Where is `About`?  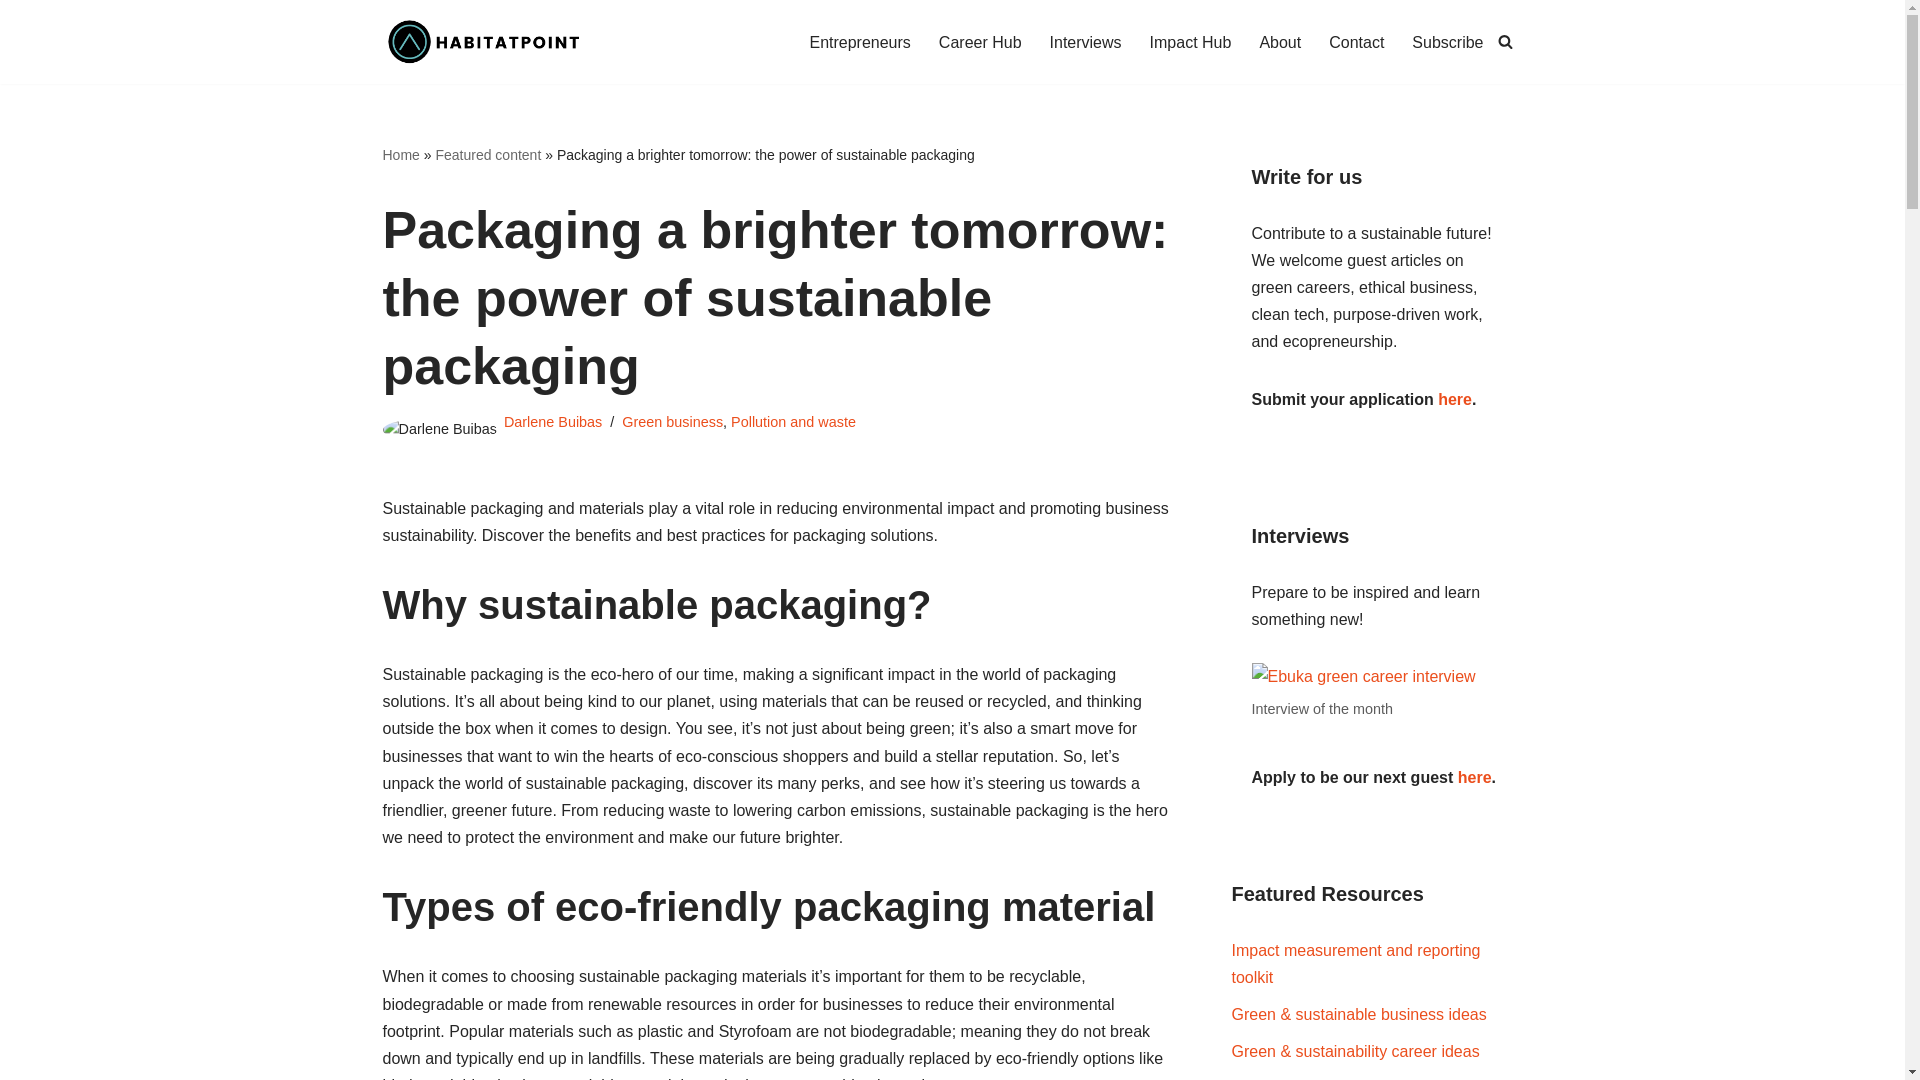
About is located at coordinates (1280, 42).